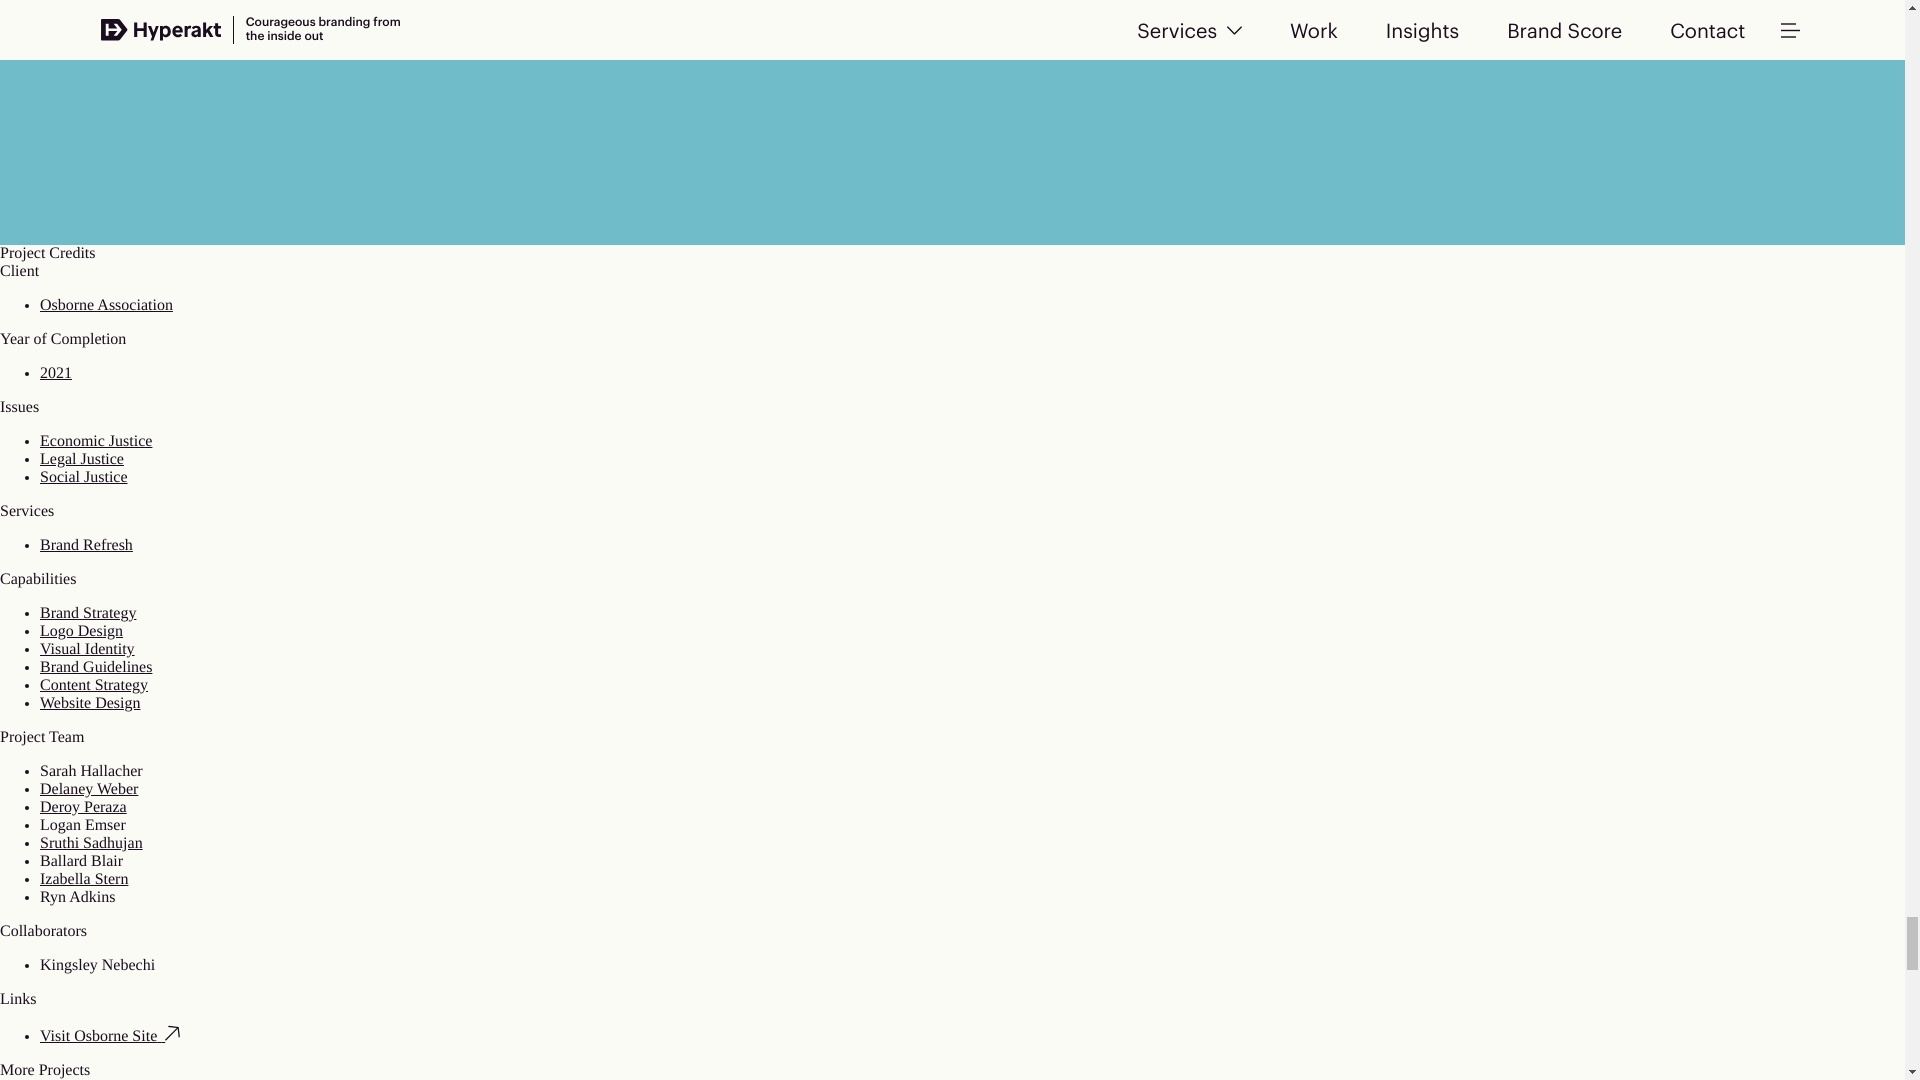  I want to click on Logo Design, so click(81, 632).